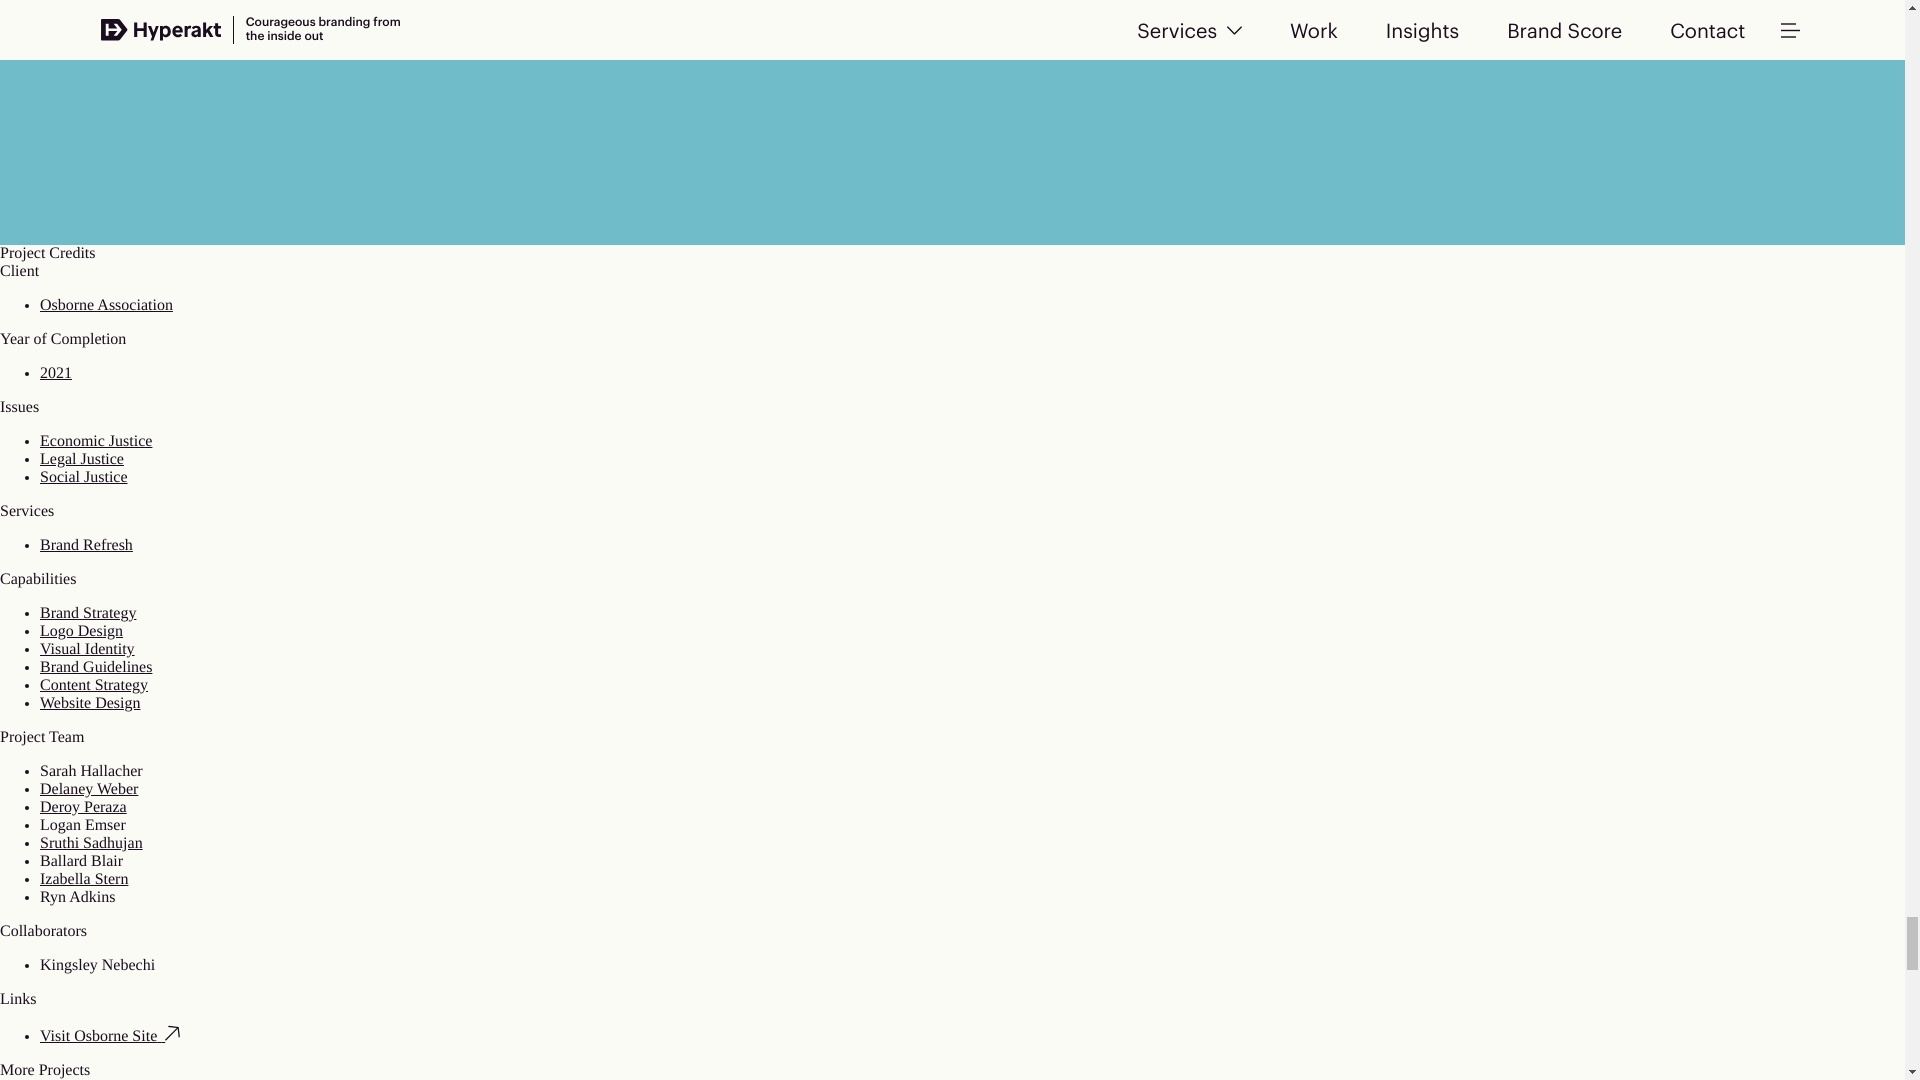  I want to click on Logo Design, so click(81, 632).